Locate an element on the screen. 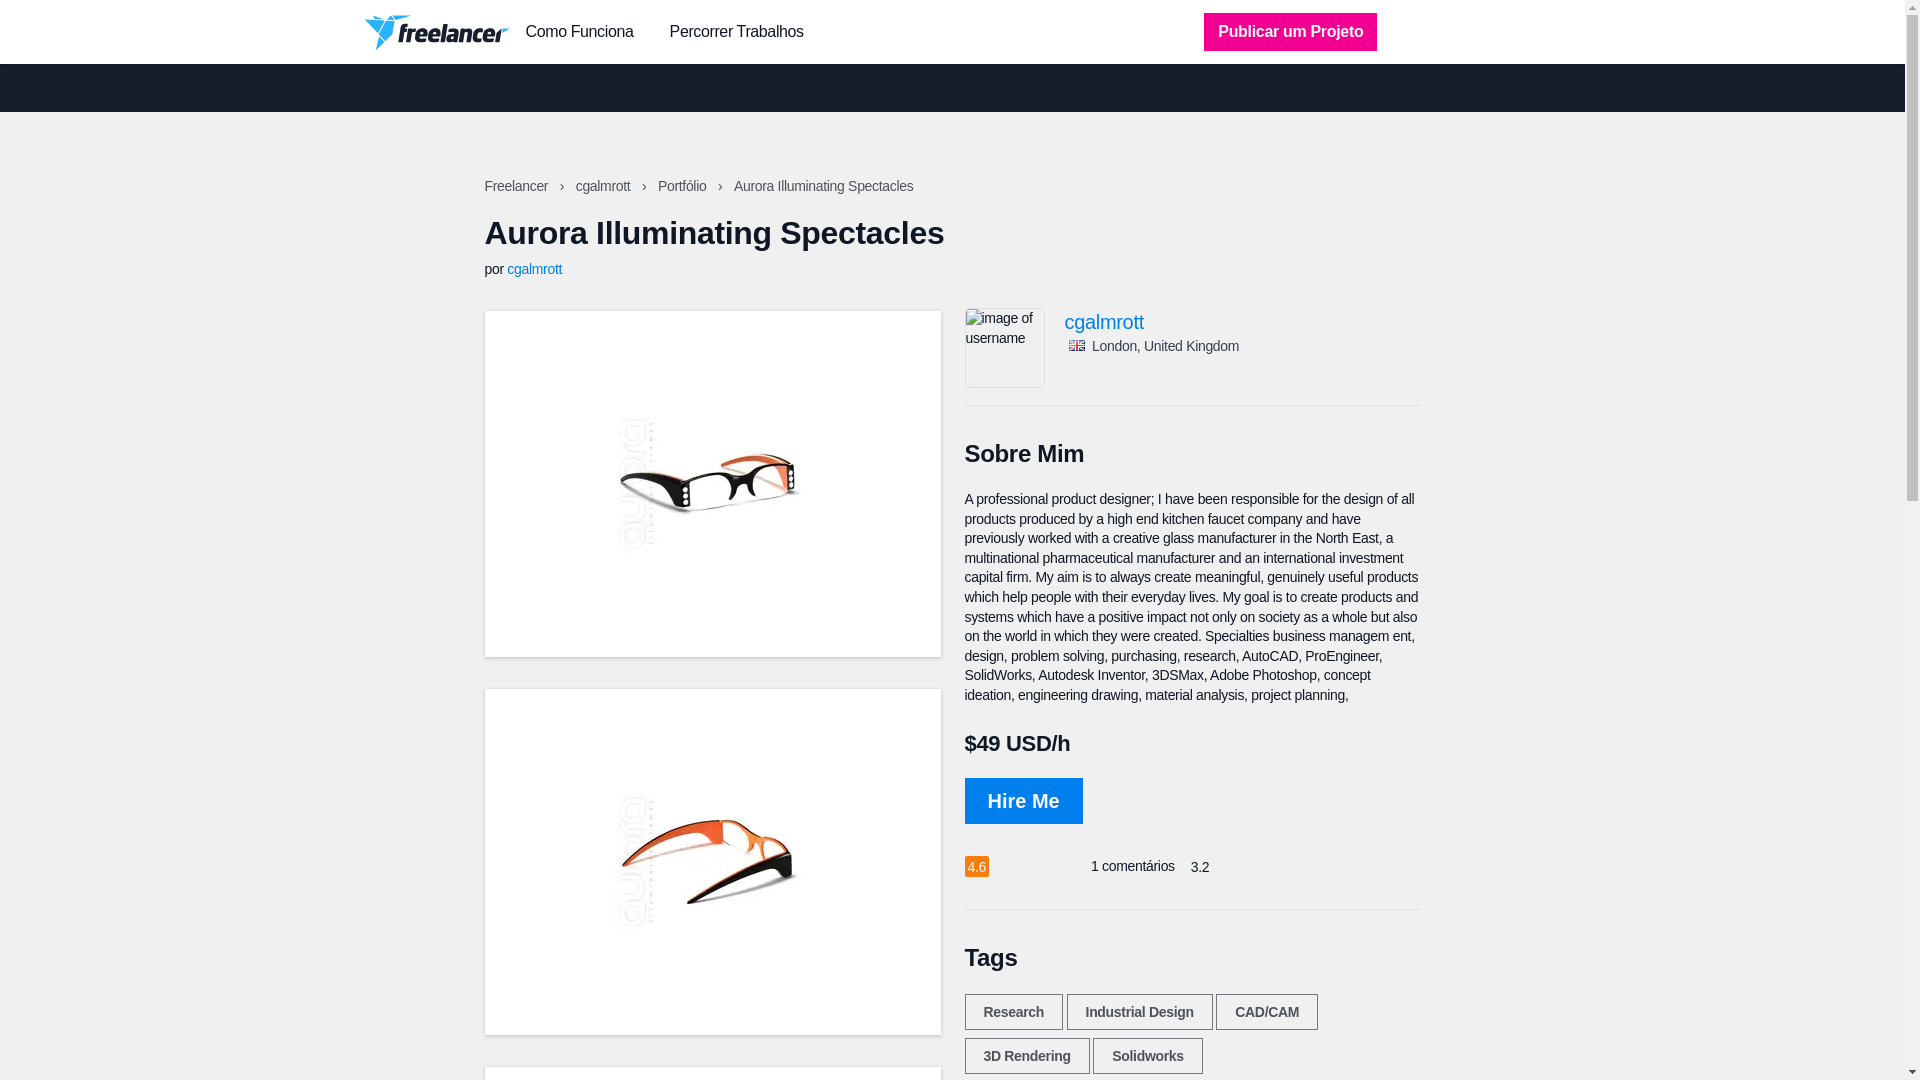 The image size is (1920, 1080). Freelancer is located at coordinates (517, 186).